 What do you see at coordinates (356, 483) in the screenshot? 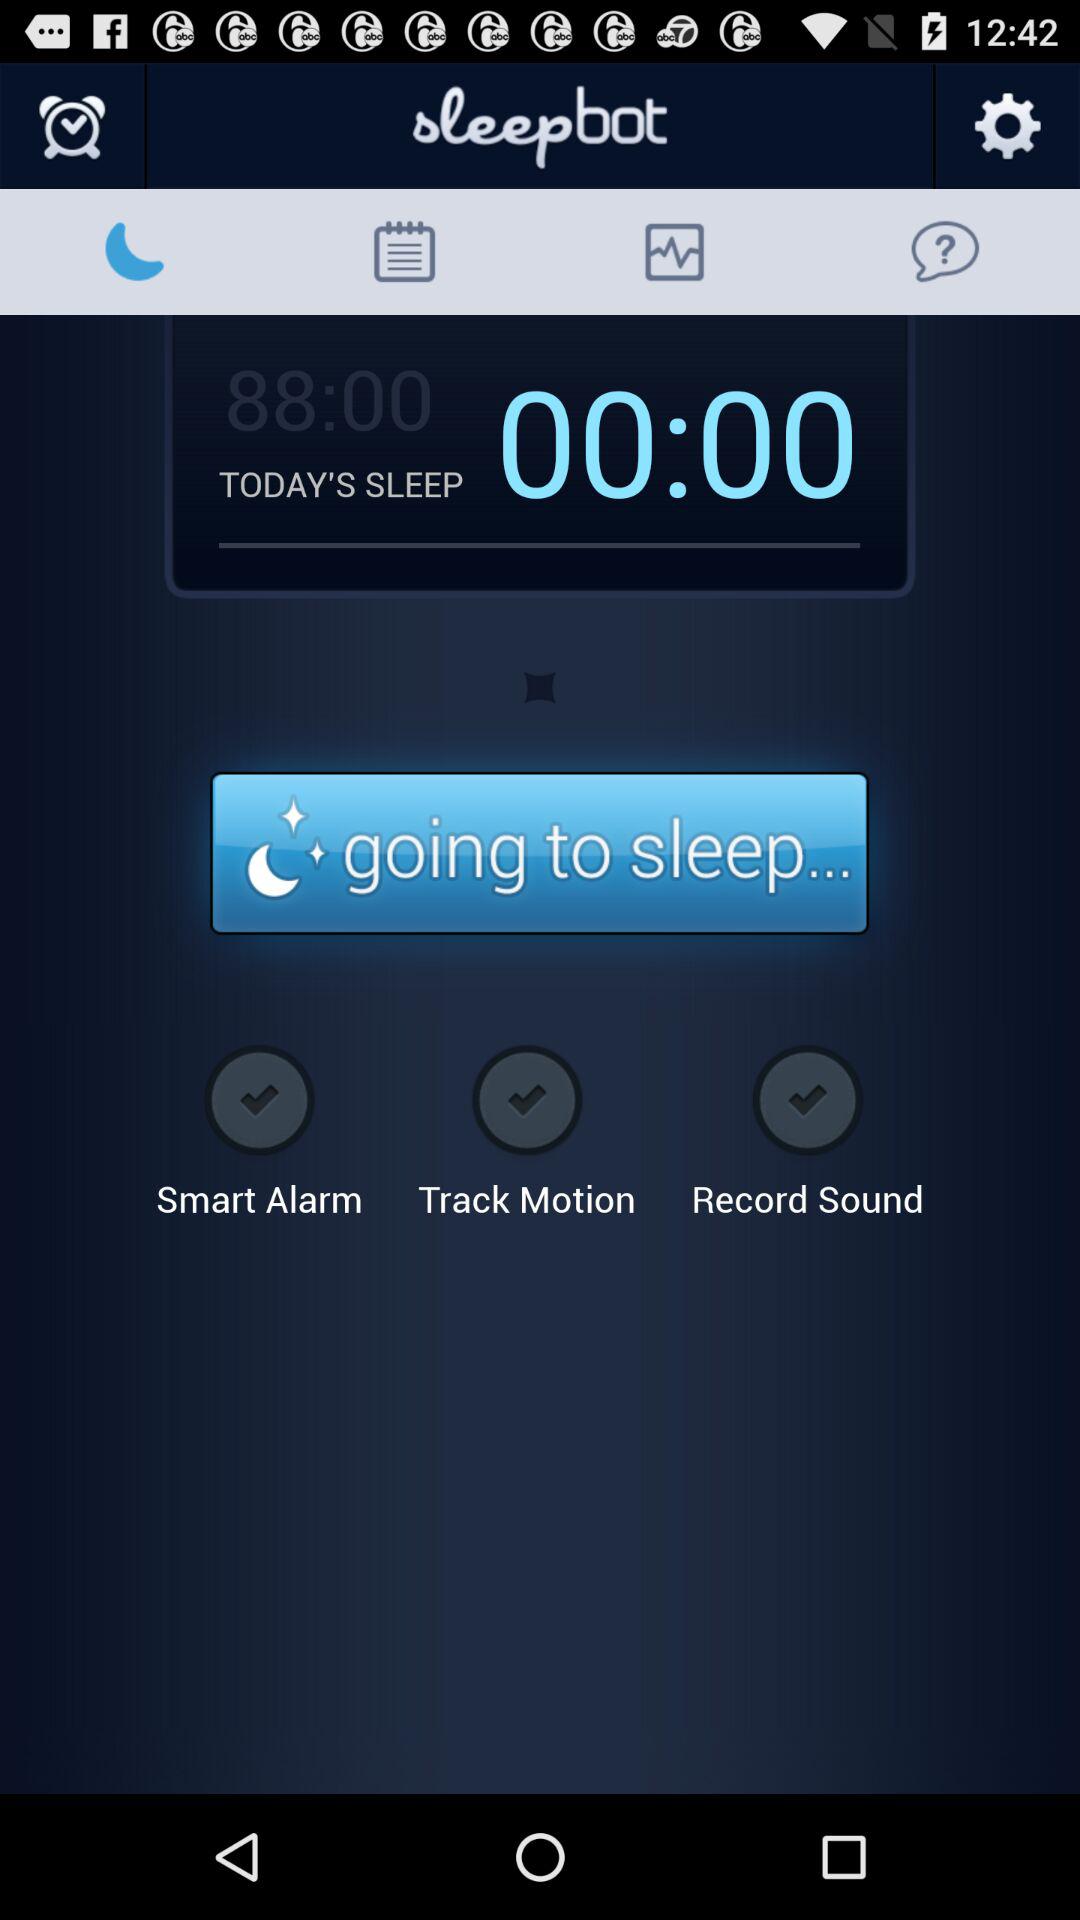
I see `launch app below the 88:00` at bounding box center [356, 483].